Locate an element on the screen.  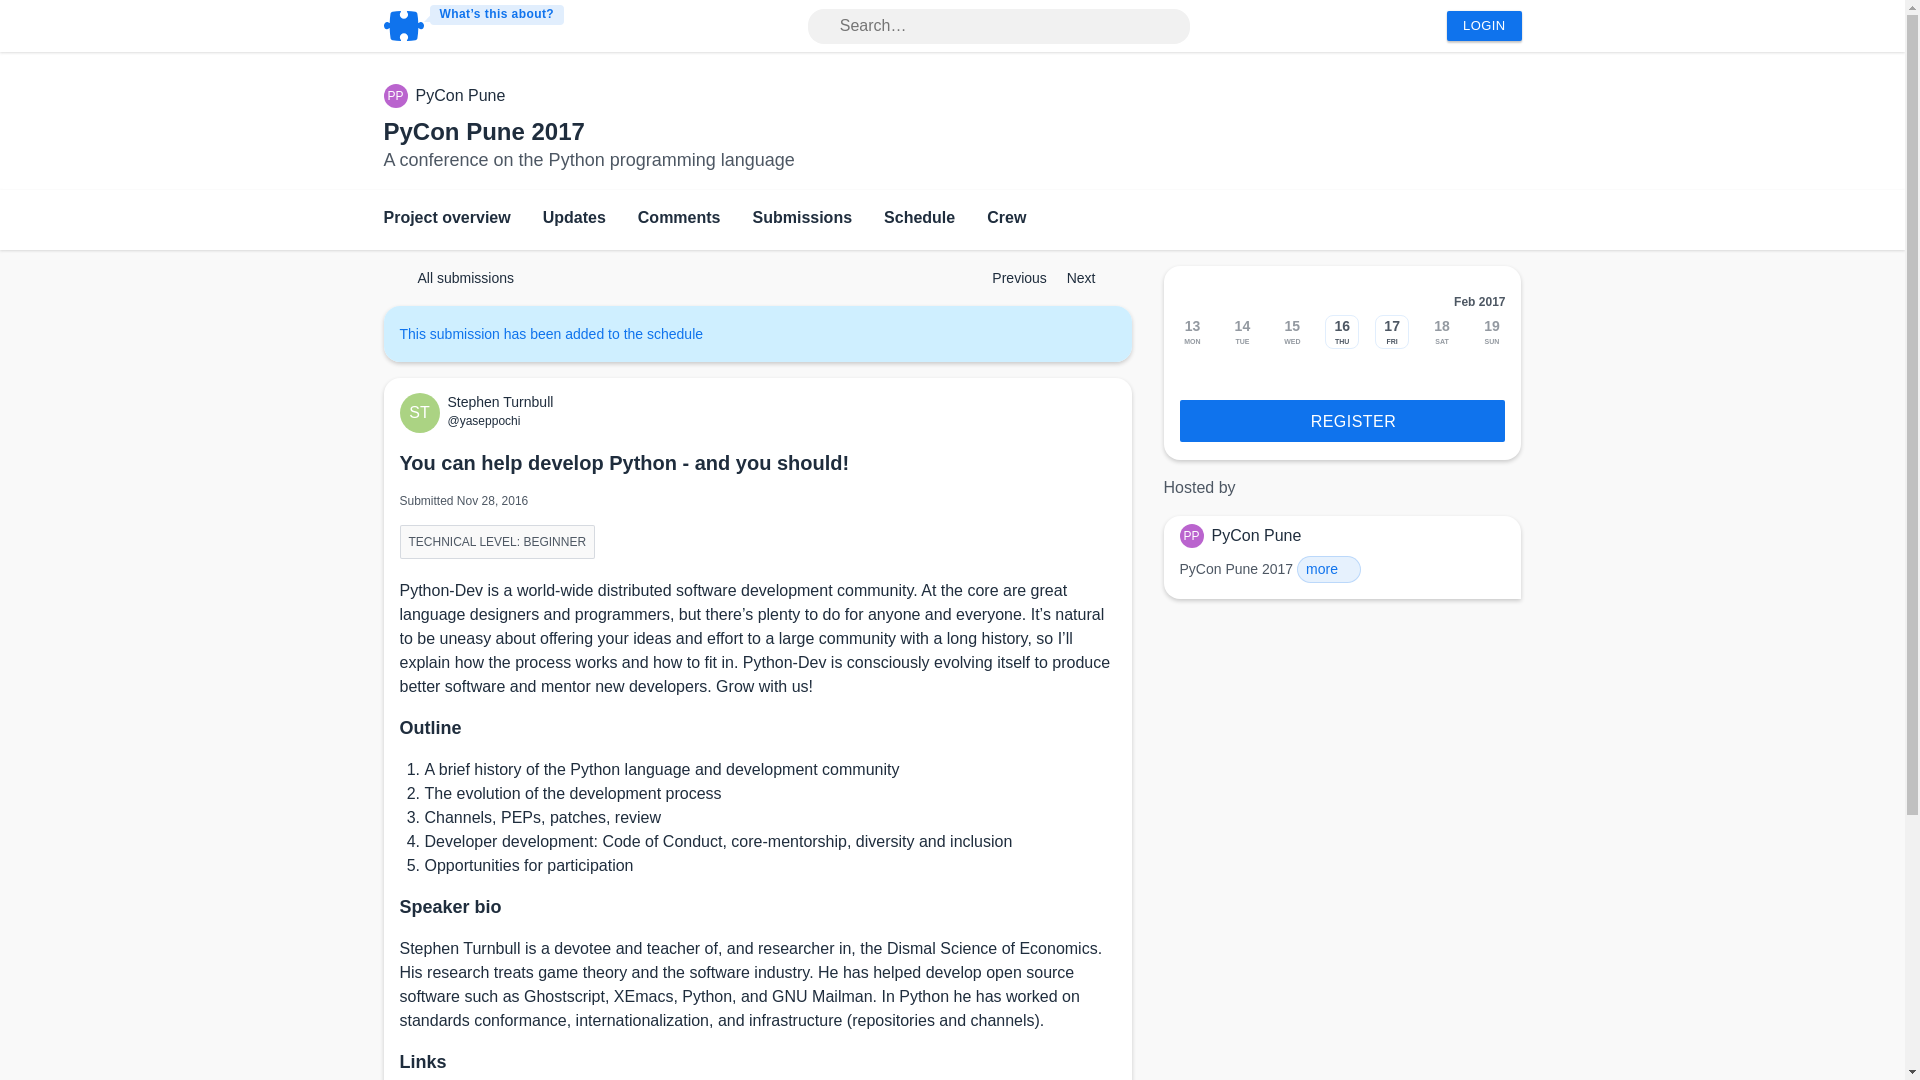
Outline is located at coordinates (430, 728).